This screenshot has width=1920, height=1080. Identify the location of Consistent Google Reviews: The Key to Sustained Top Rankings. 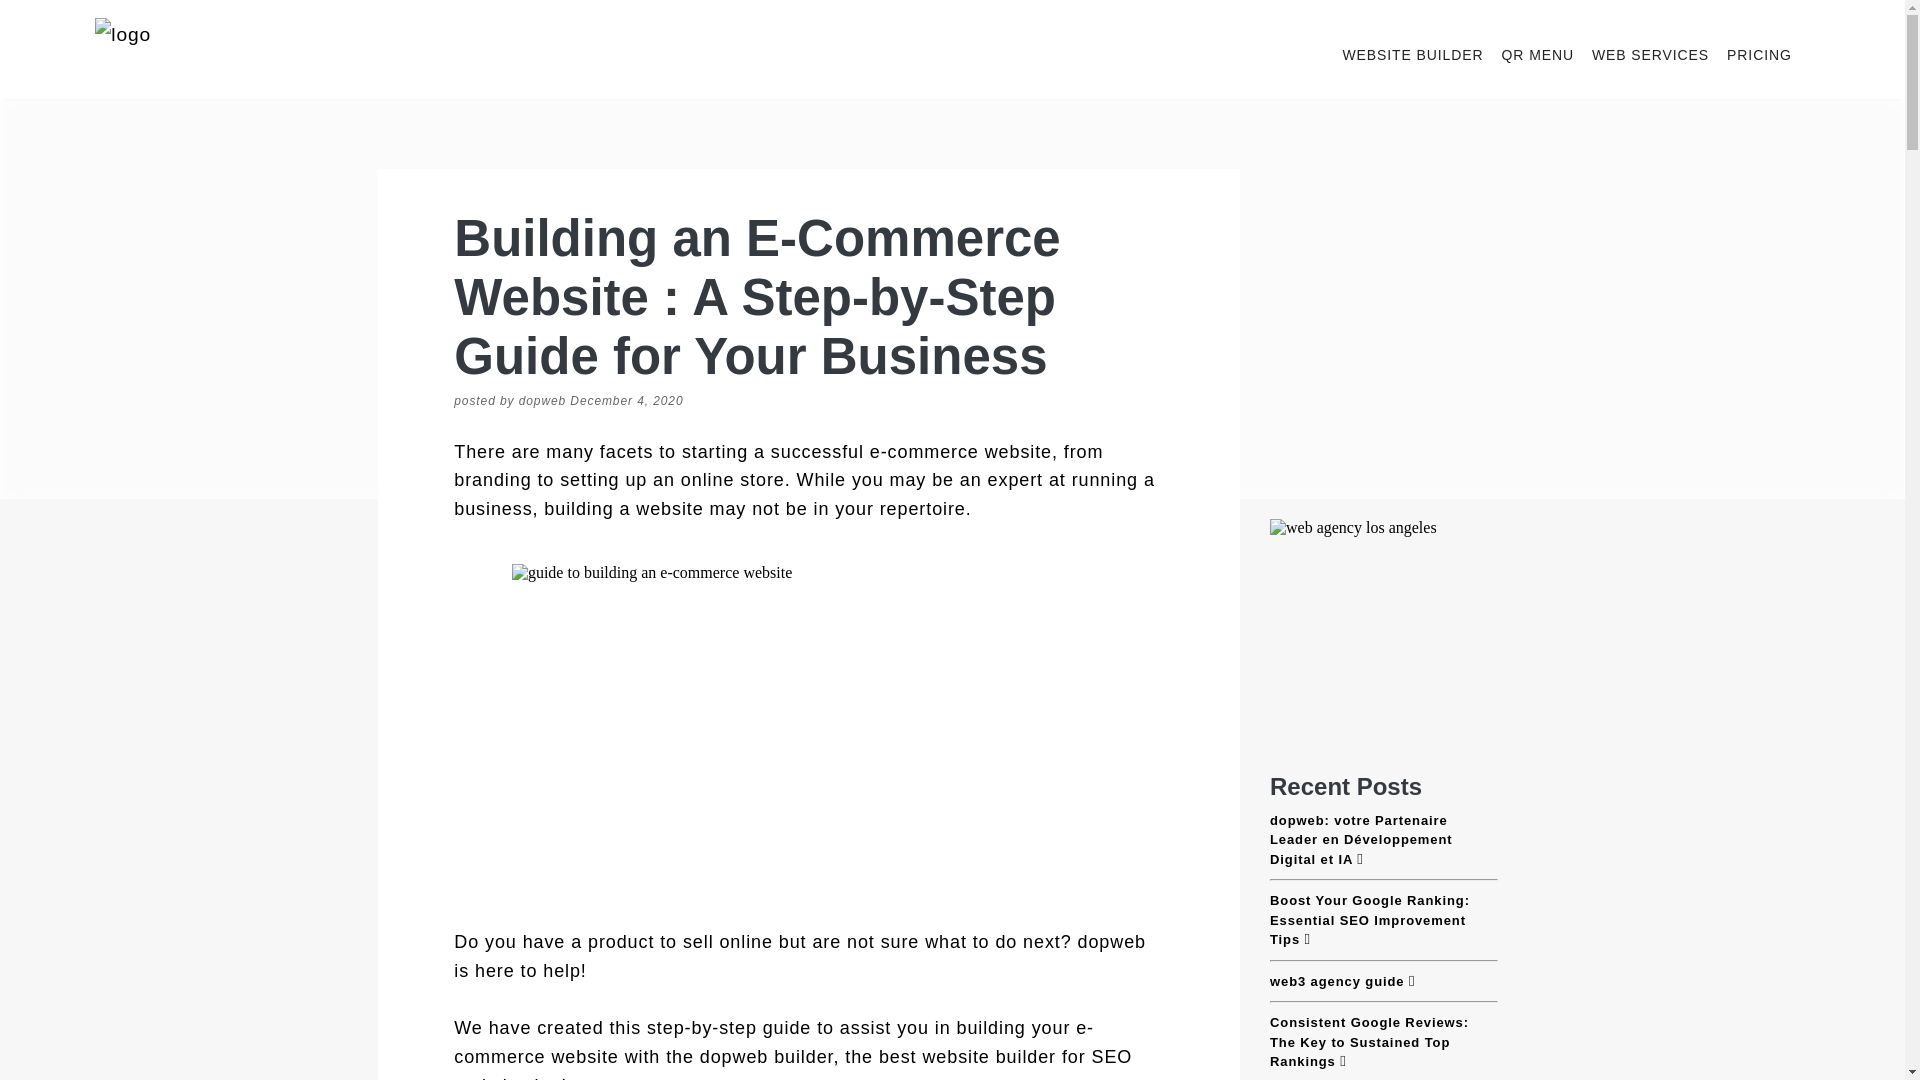
(1383, 1042).